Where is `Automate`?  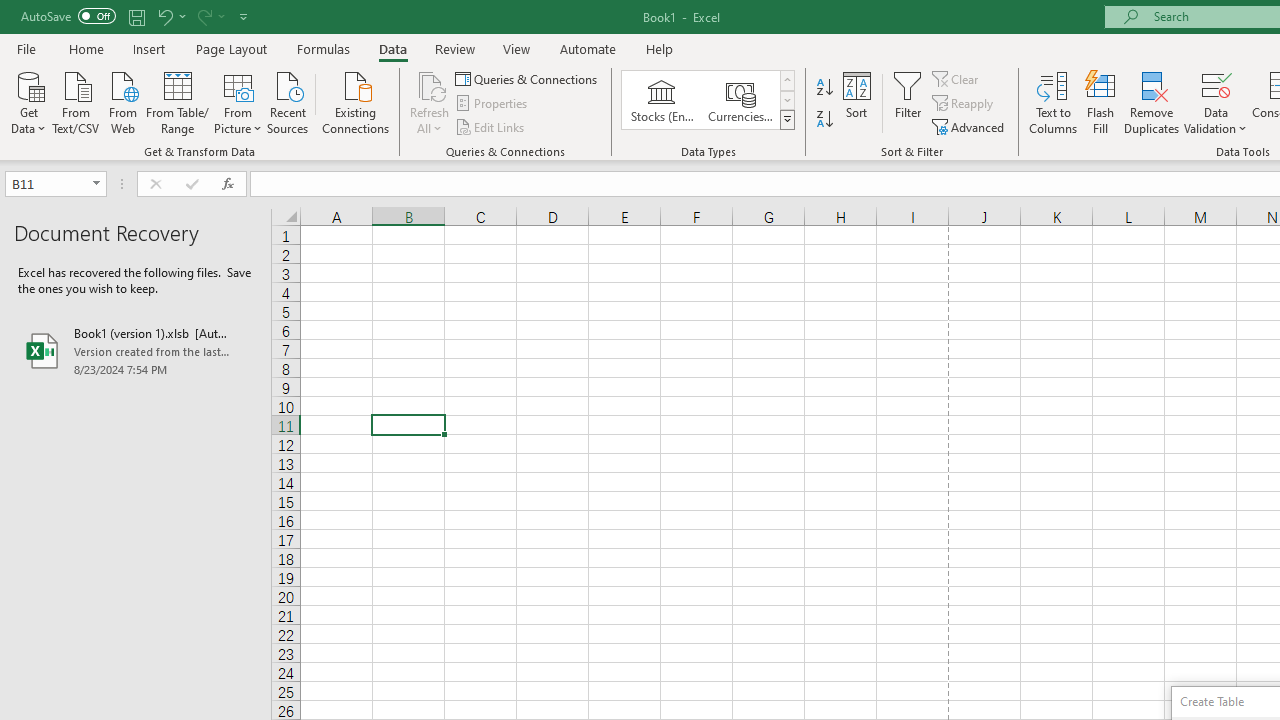
Automate is located at coordinates (588, 48).